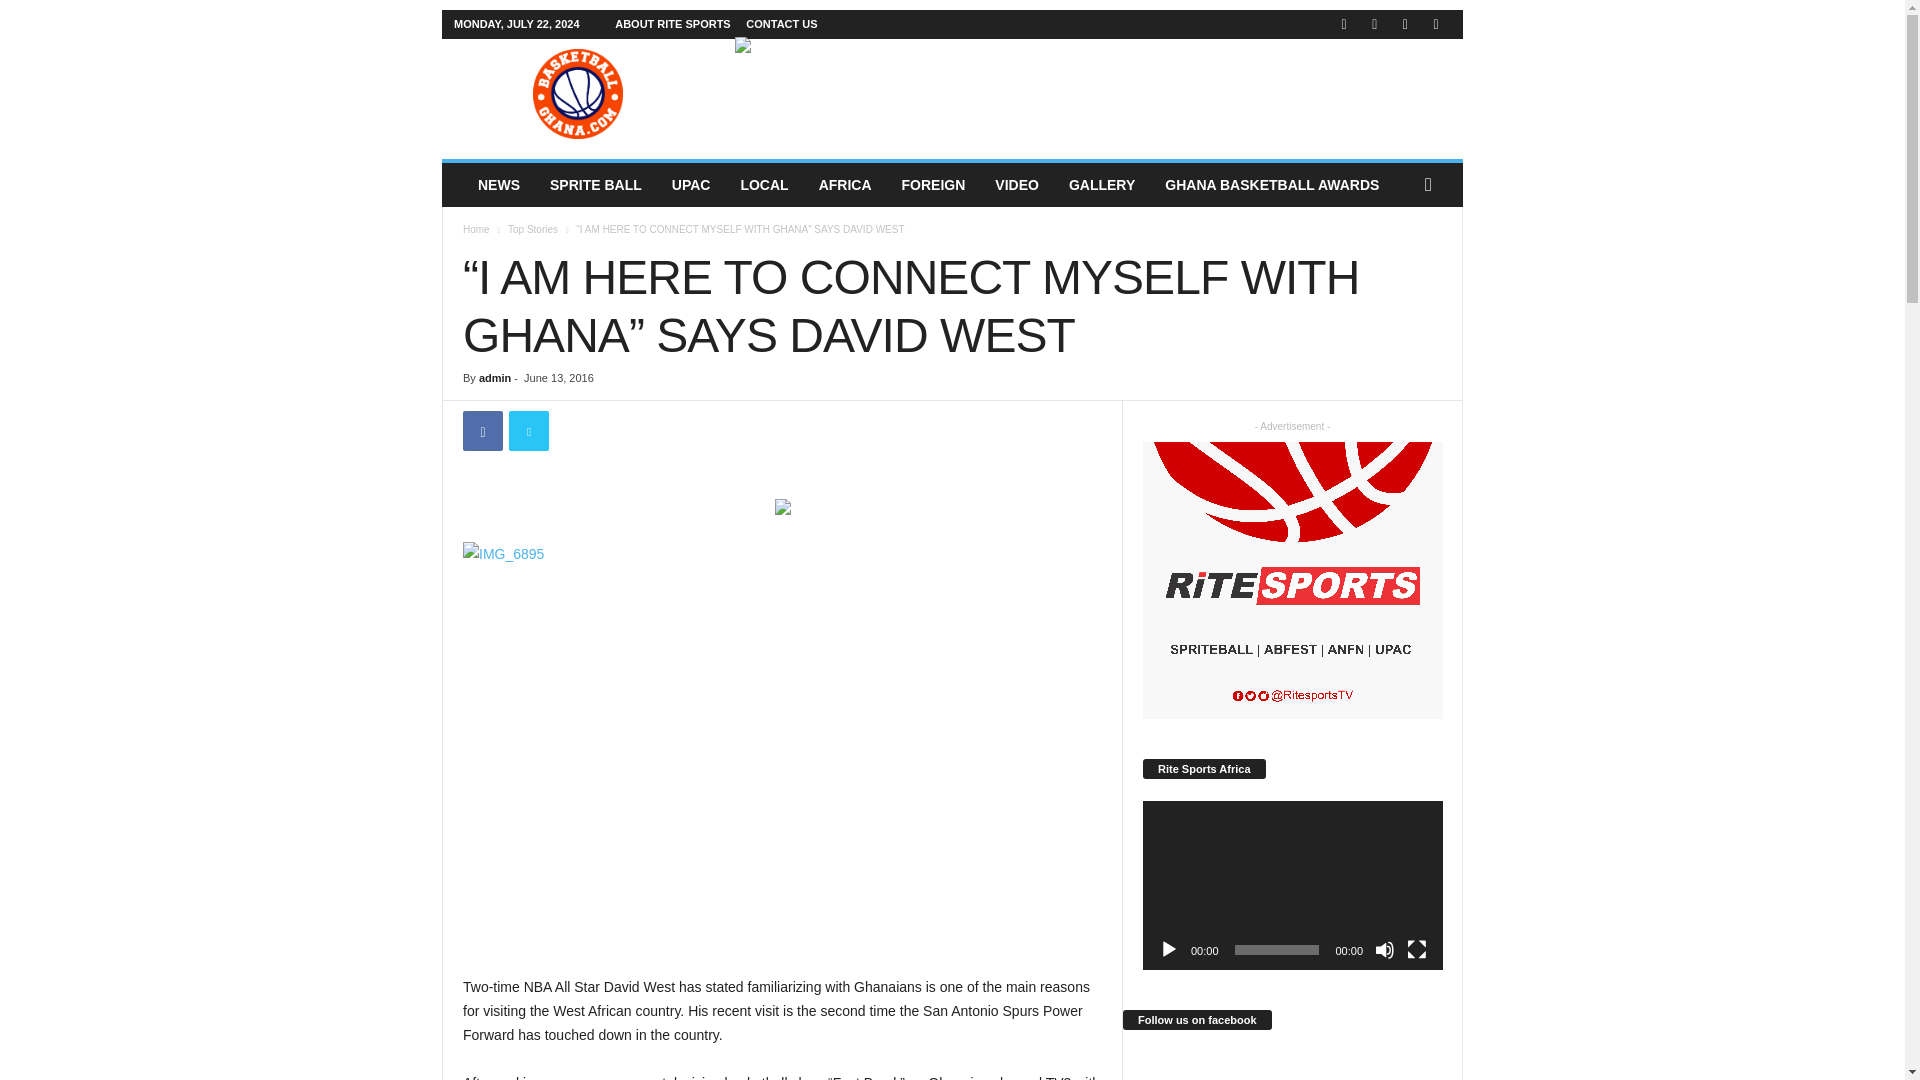 The width and height of the screenshot is (1920, 1080). Describe the element at coordinates (764, 185) in the screenshot. I see `LOCAL` at that location.